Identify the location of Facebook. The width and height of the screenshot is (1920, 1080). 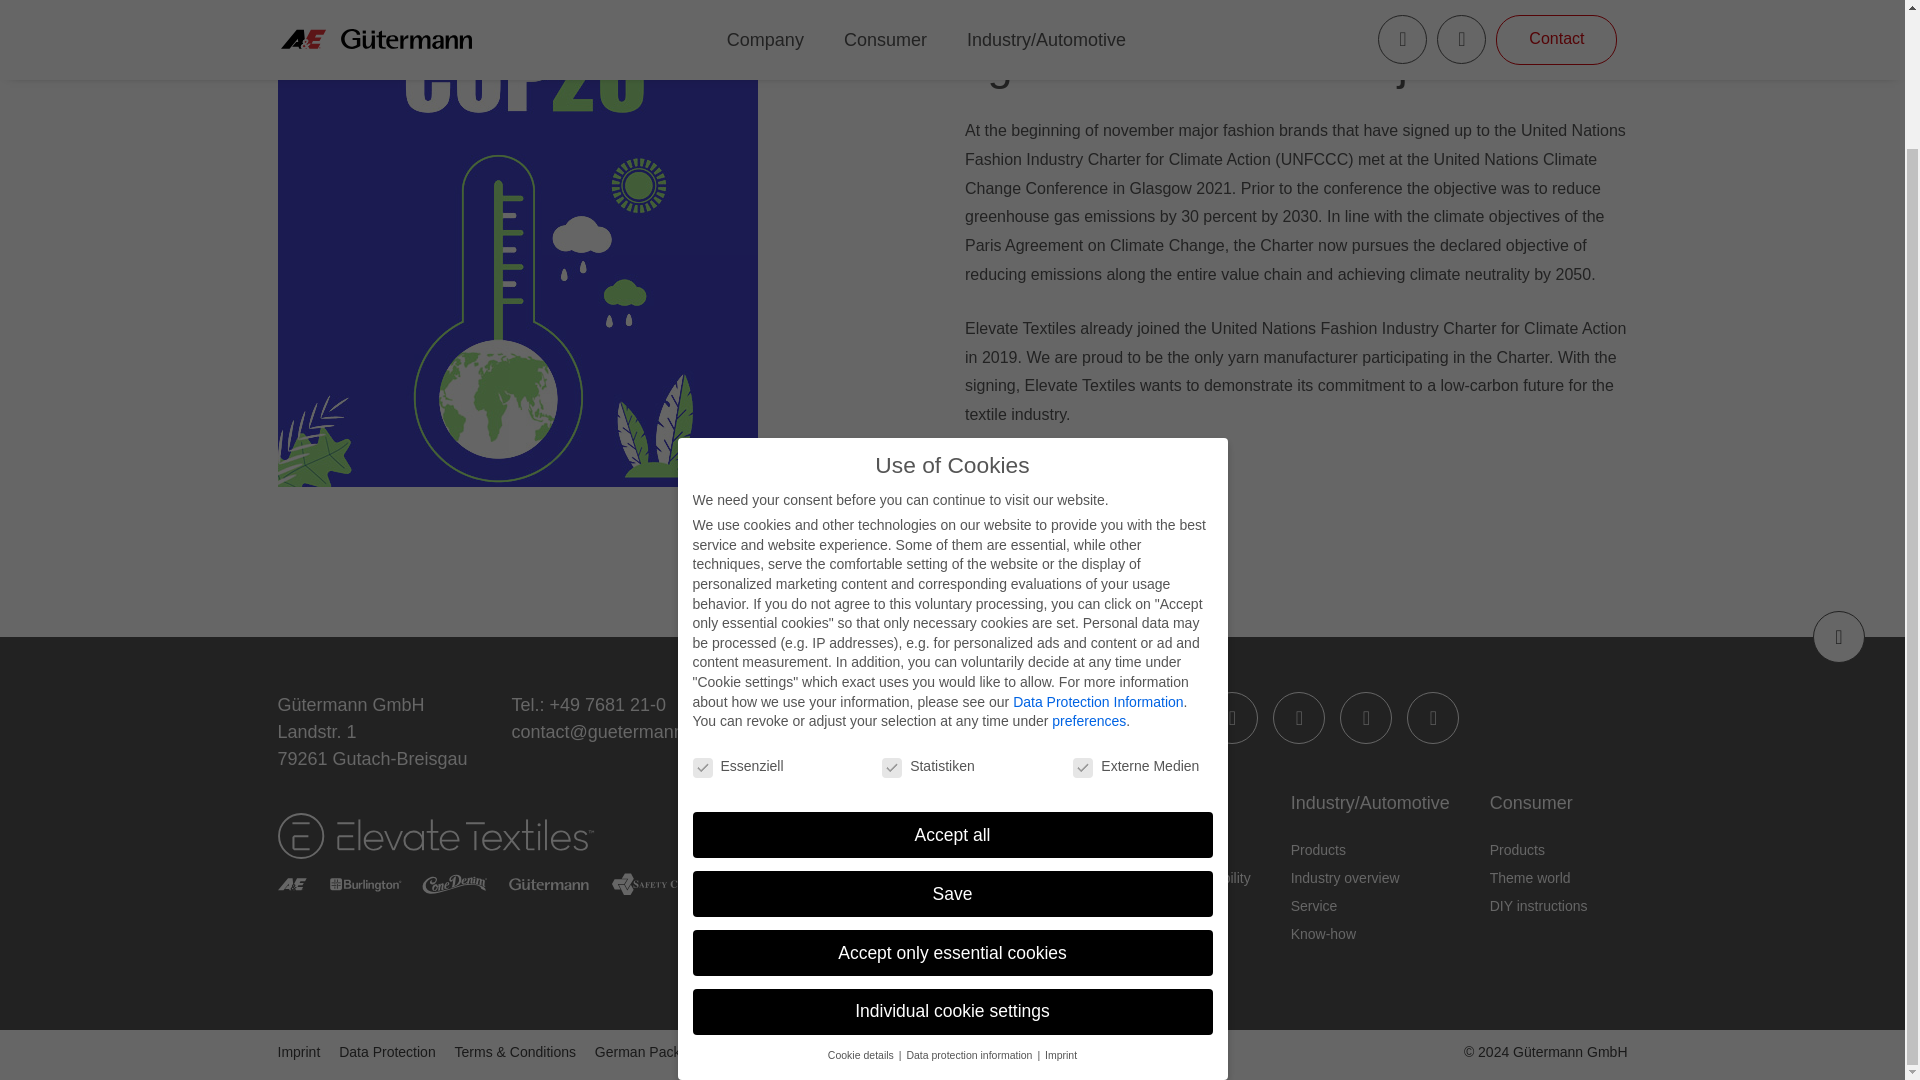
(1231, 718).